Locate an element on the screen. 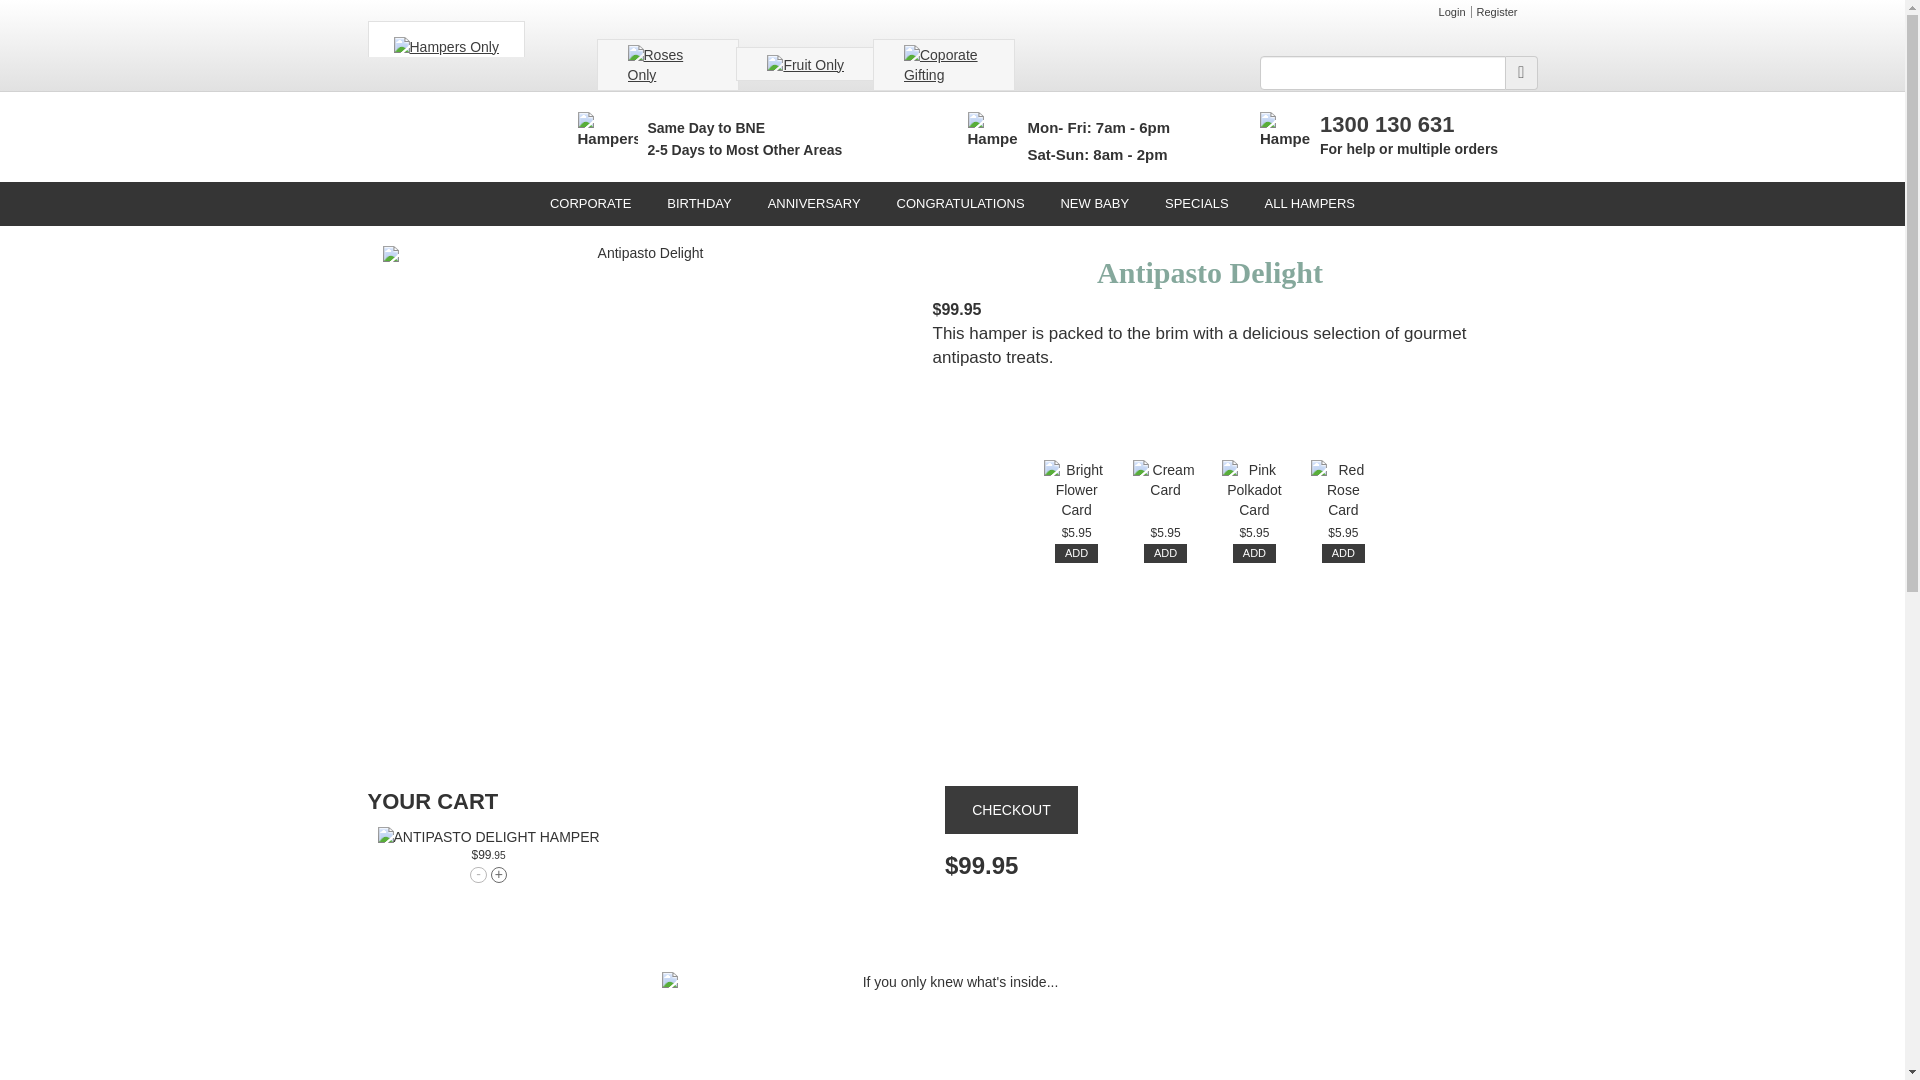 The width and height of the screenshot is (1920, 1080). 1300 130 631 is located at coordinates (1388, 124).